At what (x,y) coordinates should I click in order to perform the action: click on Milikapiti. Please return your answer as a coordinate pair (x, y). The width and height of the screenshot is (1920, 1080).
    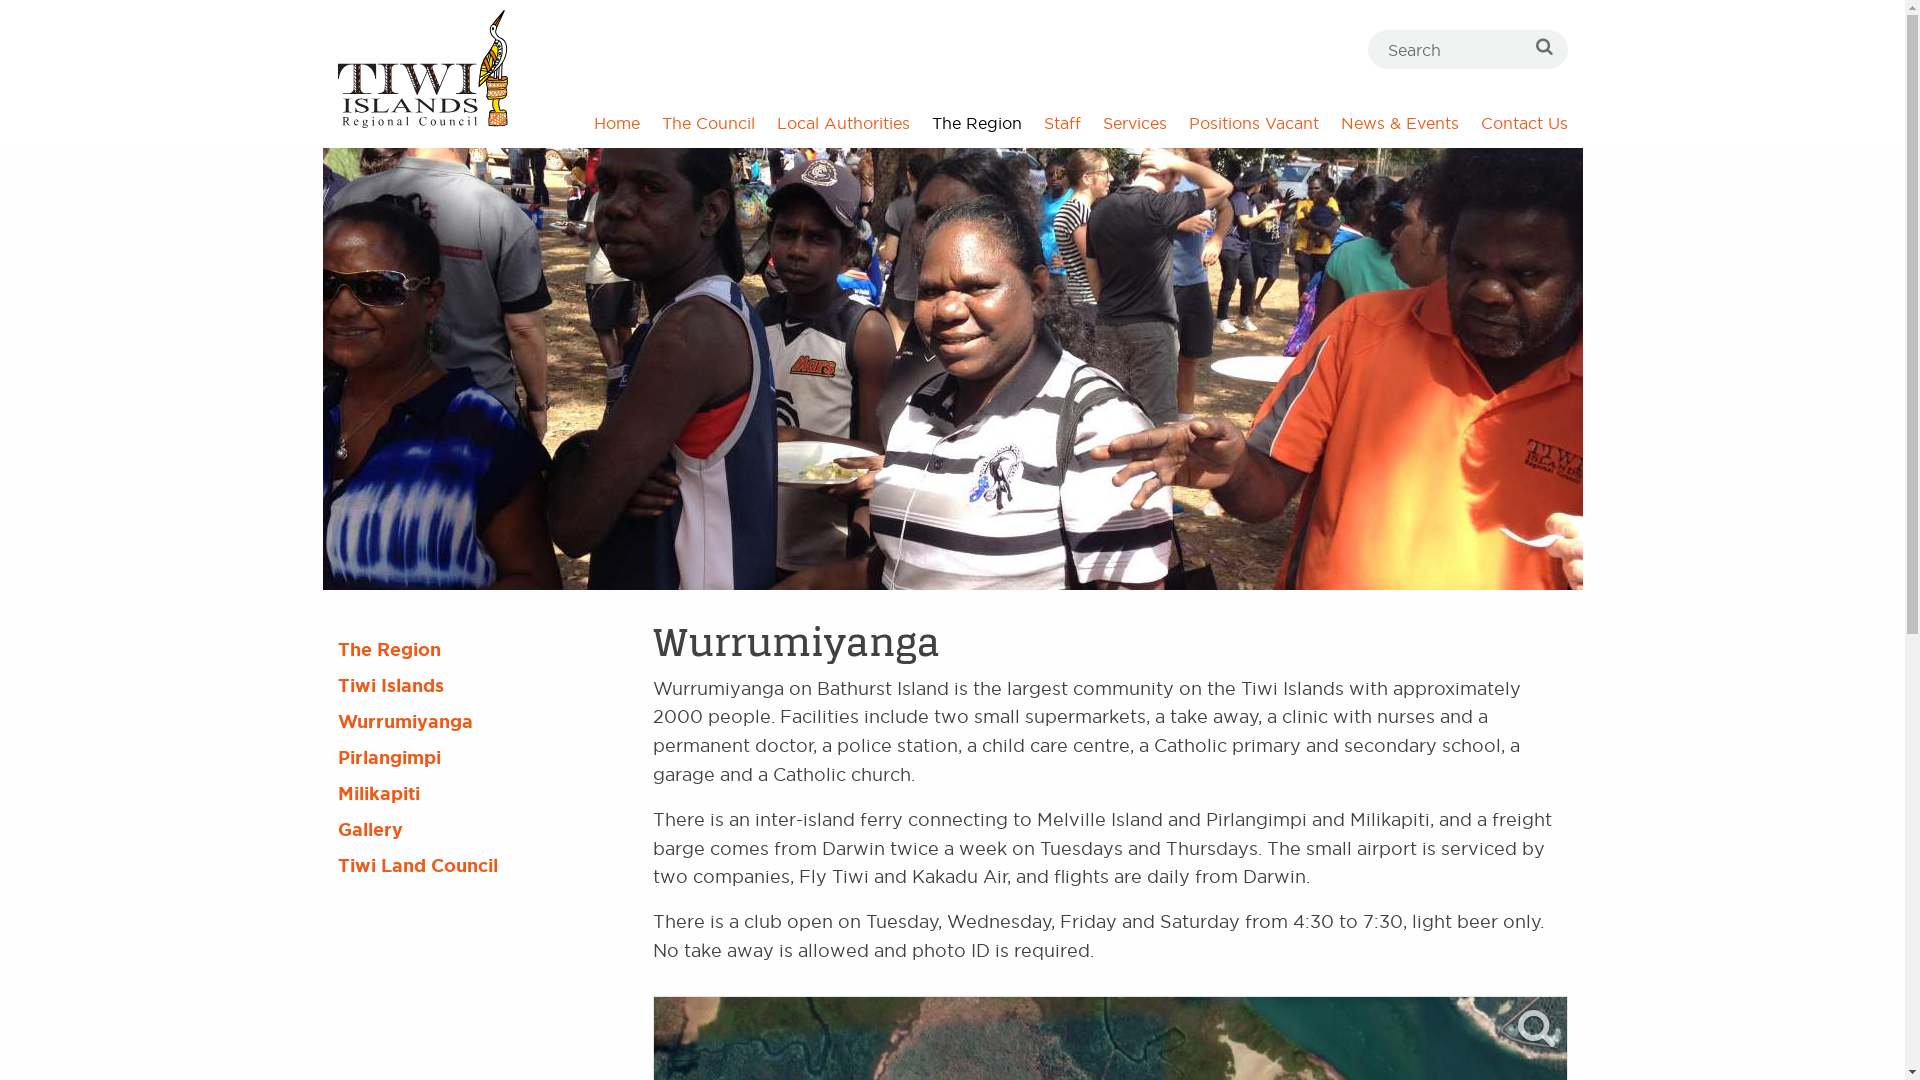
    Looking at the image, I should click on (480, 794).